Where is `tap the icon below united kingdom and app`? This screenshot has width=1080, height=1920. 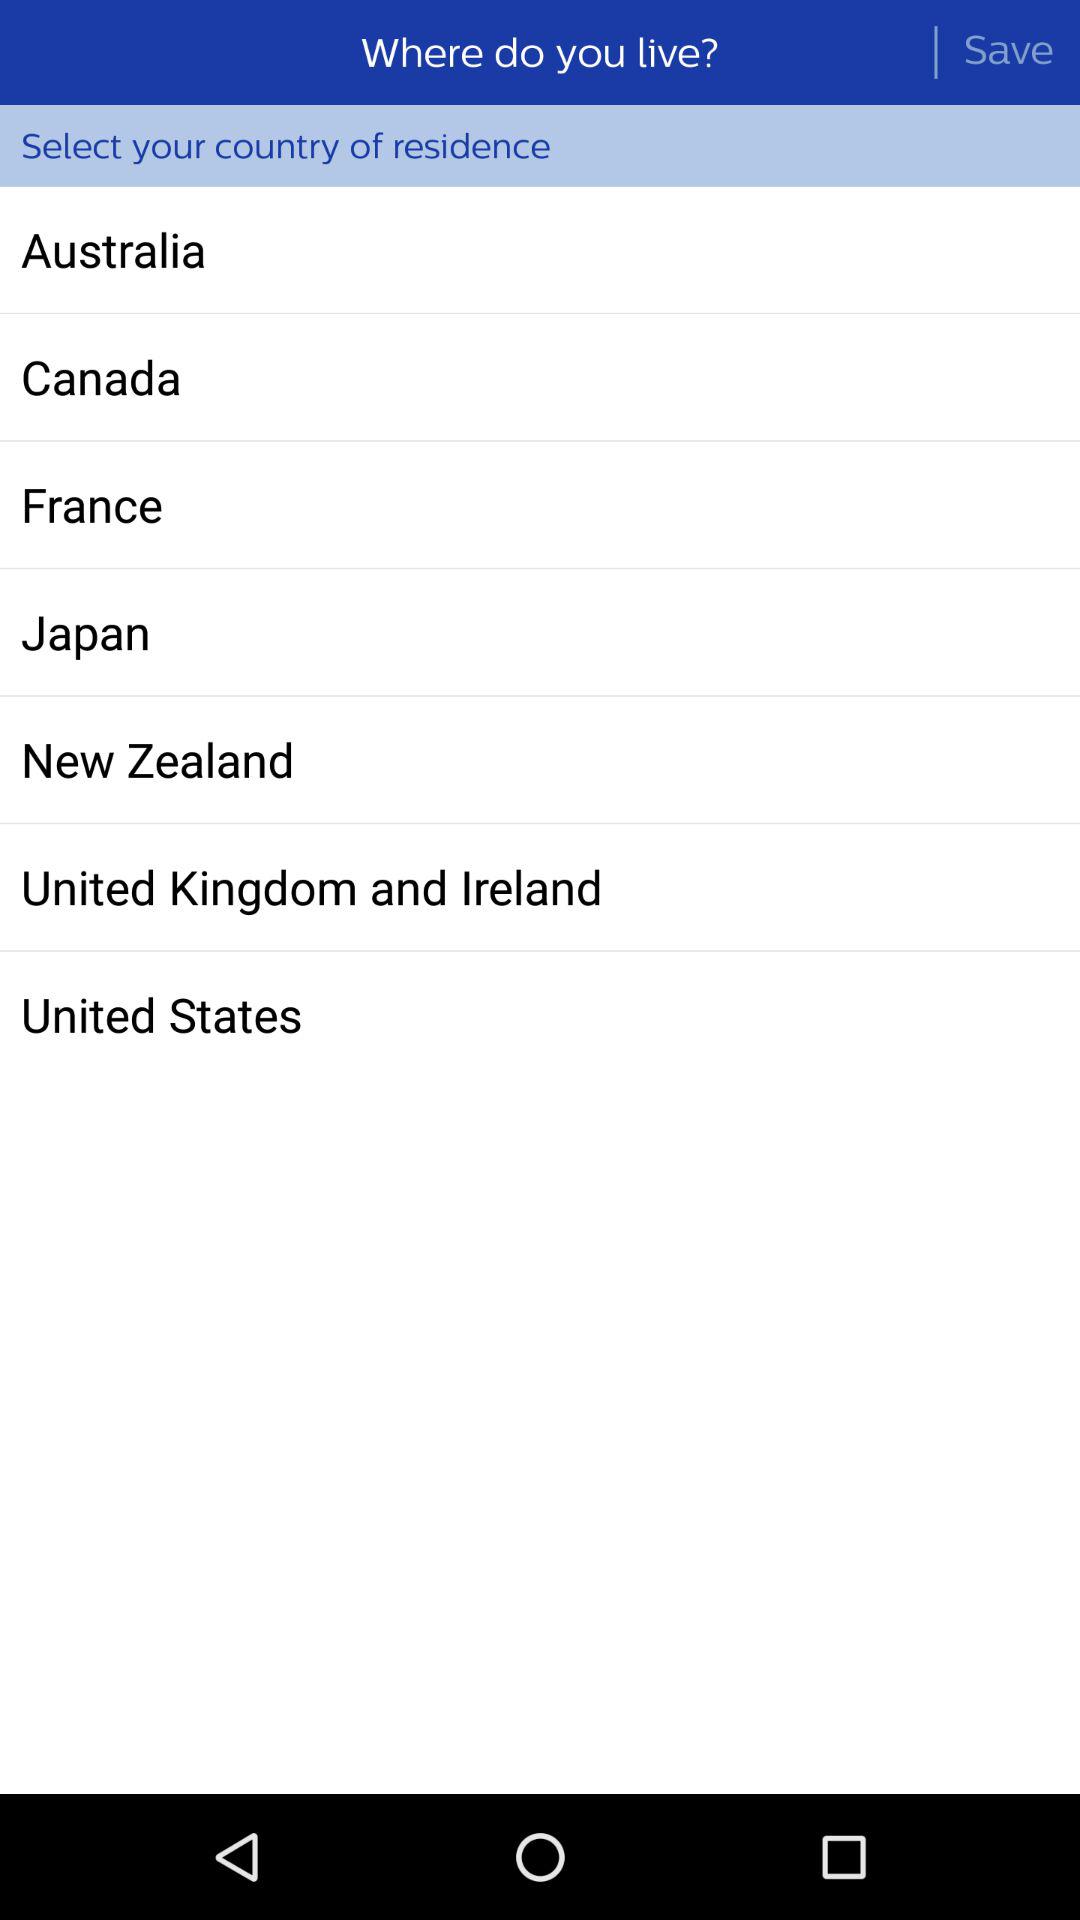 tap the icon below united kingdom and app is located at coordinates (540, 1014).